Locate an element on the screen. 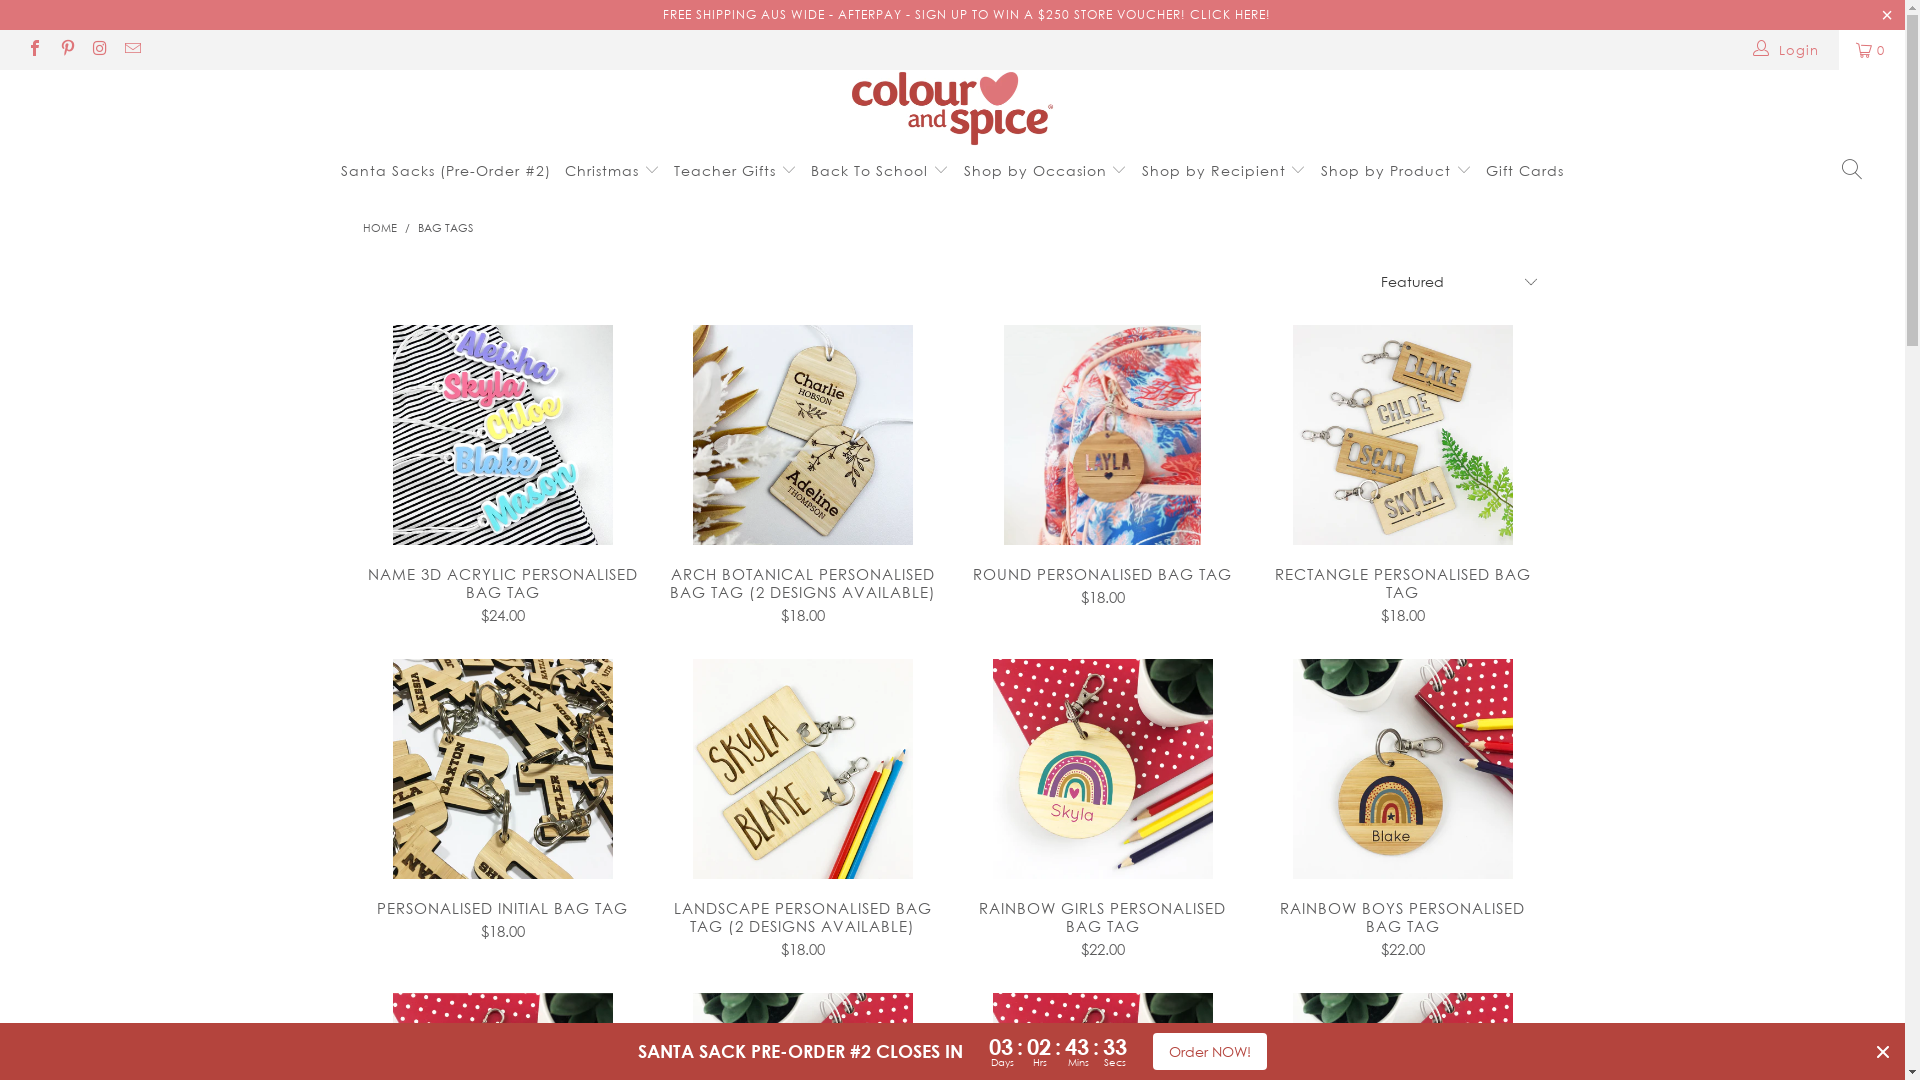  RECTANGLE PERSONALISED BAG TAG
$18.00 is located at coordinates (1402, 594).